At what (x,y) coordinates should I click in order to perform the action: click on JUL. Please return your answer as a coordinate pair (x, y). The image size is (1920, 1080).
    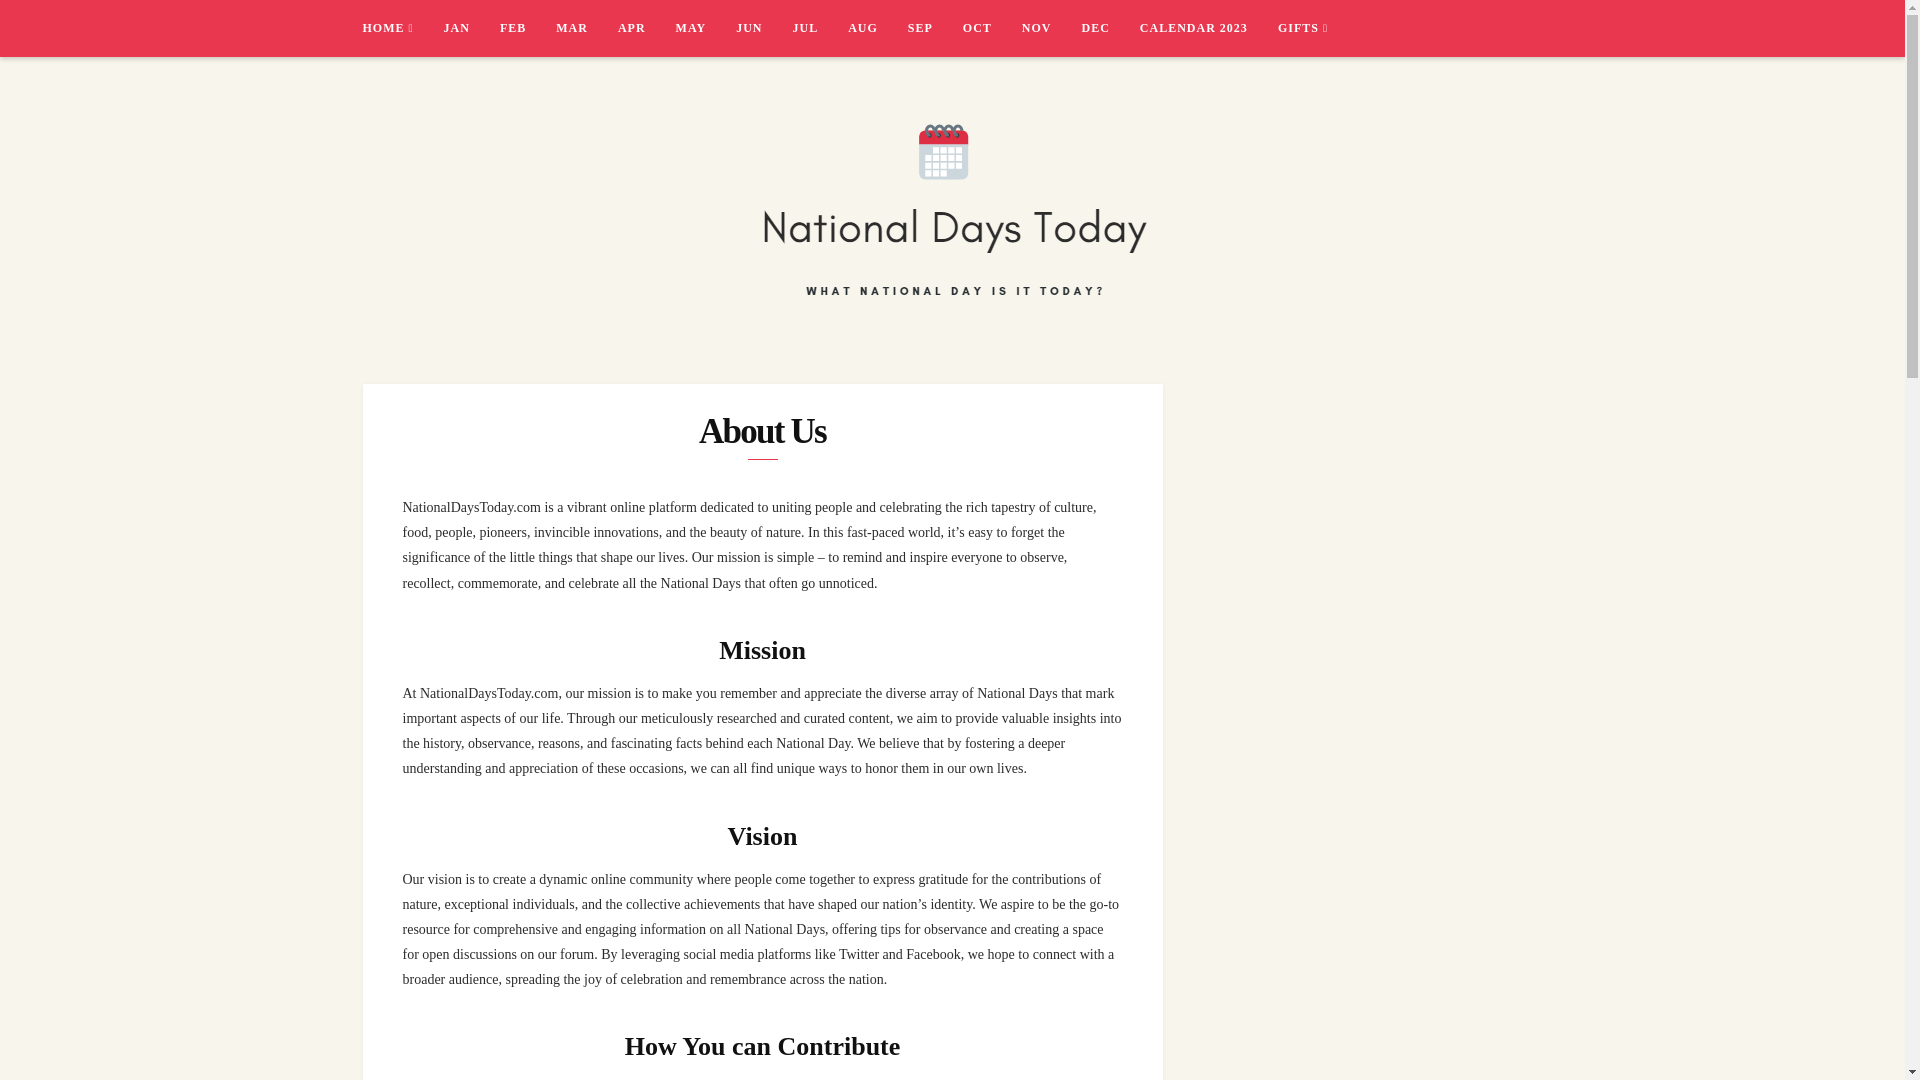
    Looking at the image, I should click on (820, 28).